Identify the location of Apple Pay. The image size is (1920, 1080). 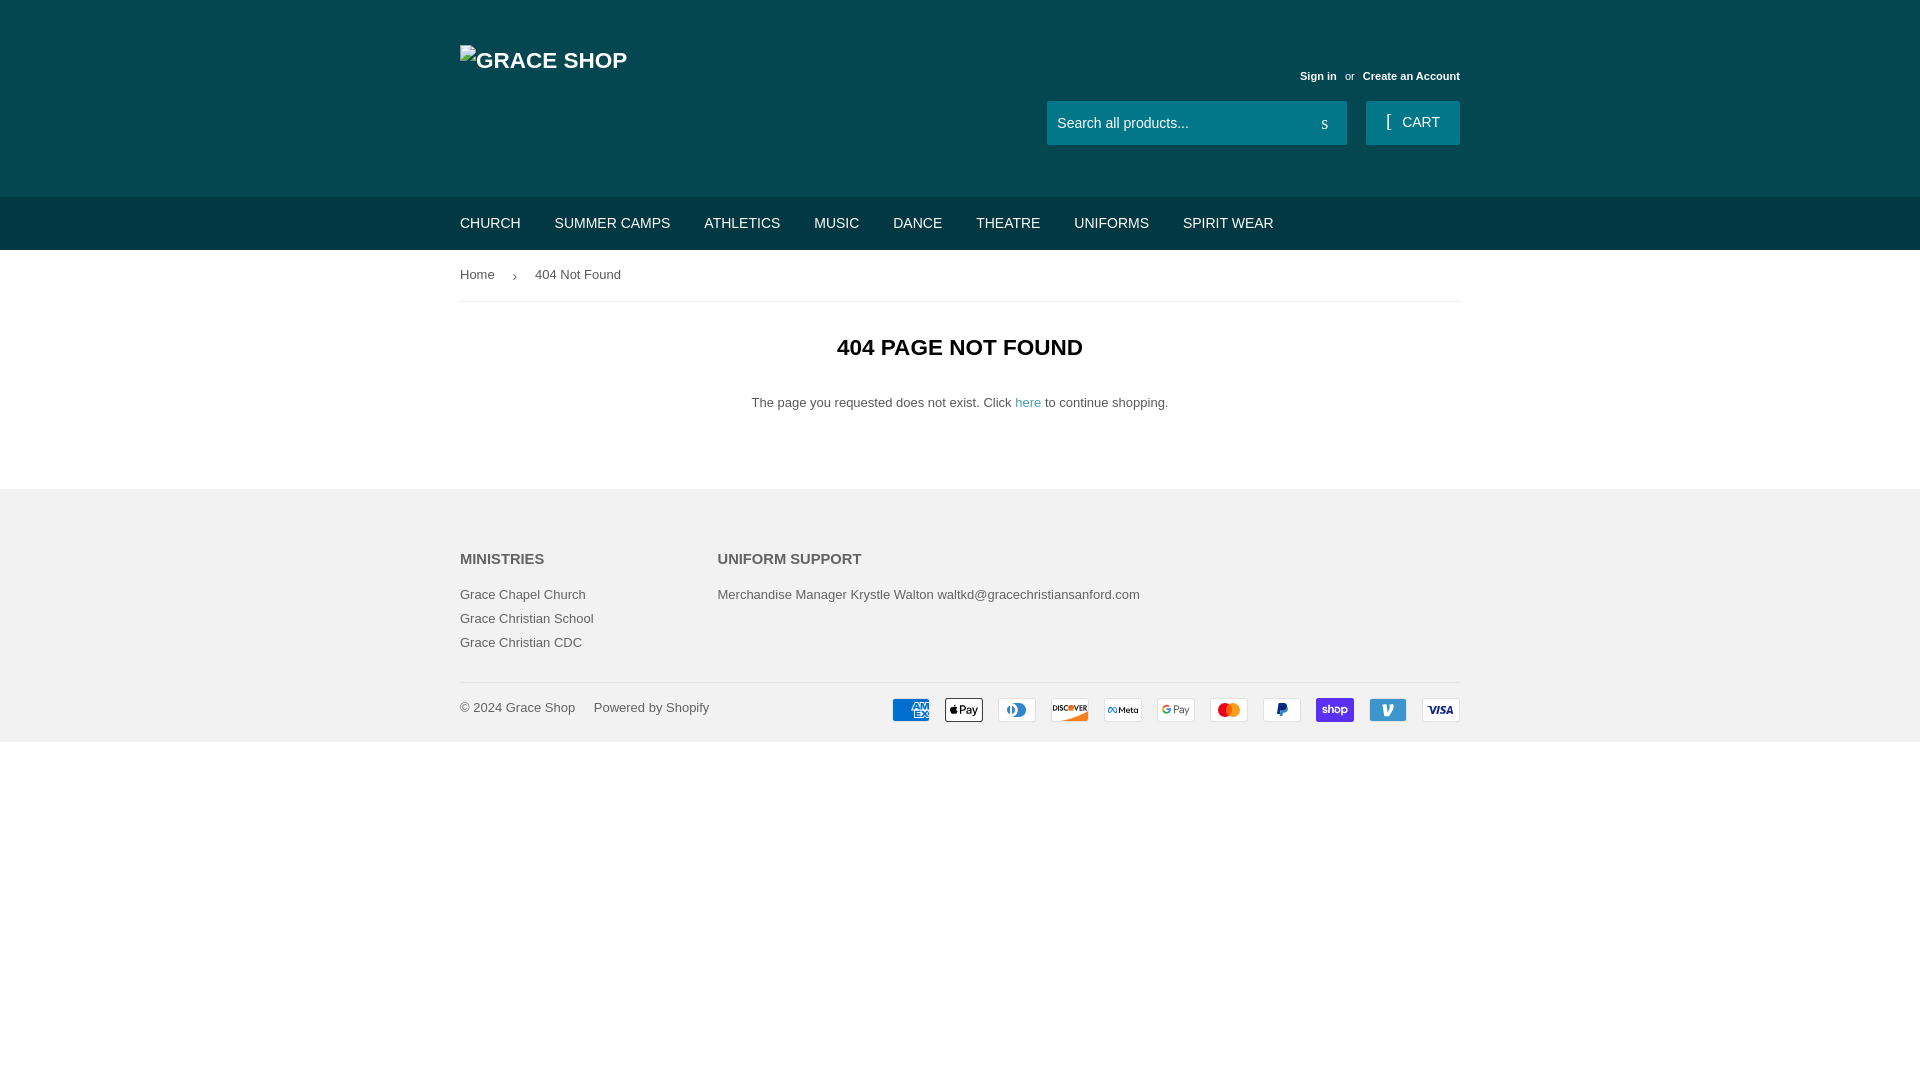
(964, 710).